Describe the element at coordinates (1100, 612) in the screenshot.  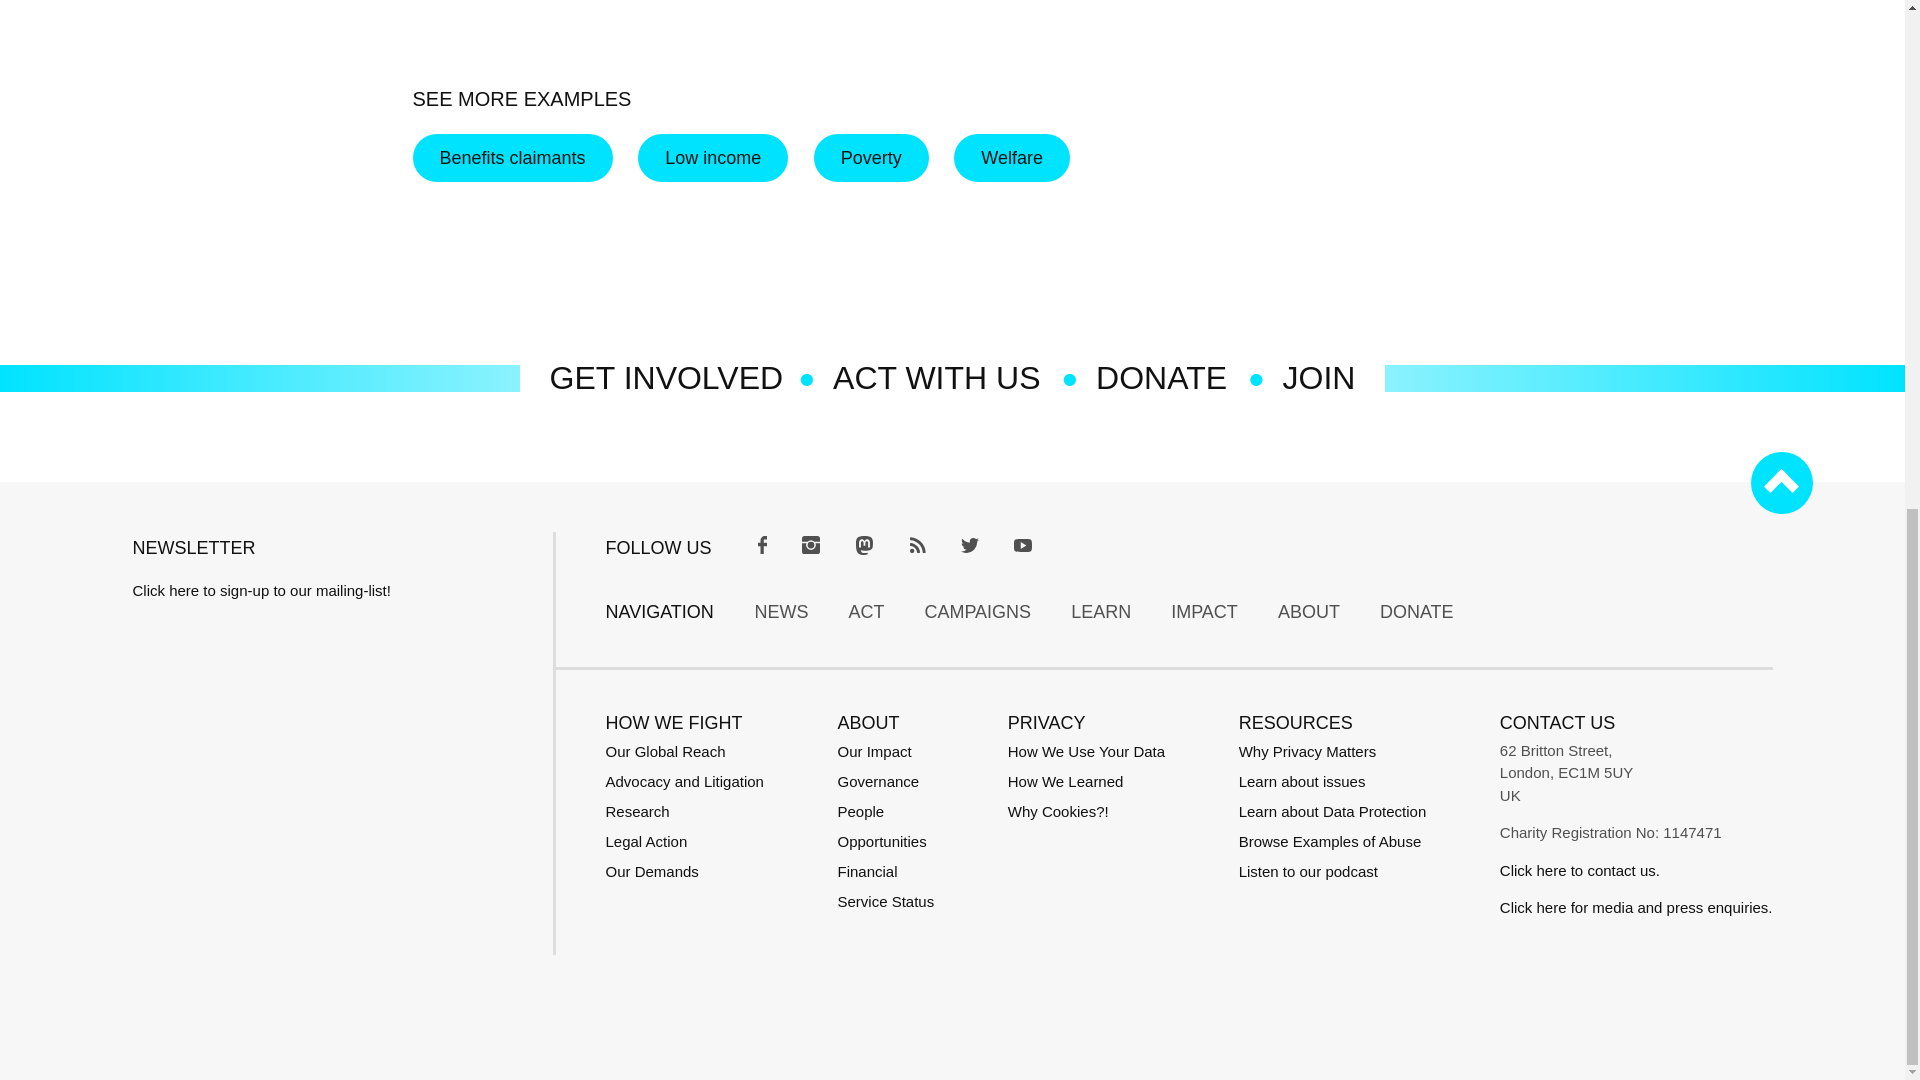
I see `LEARN` at that location.